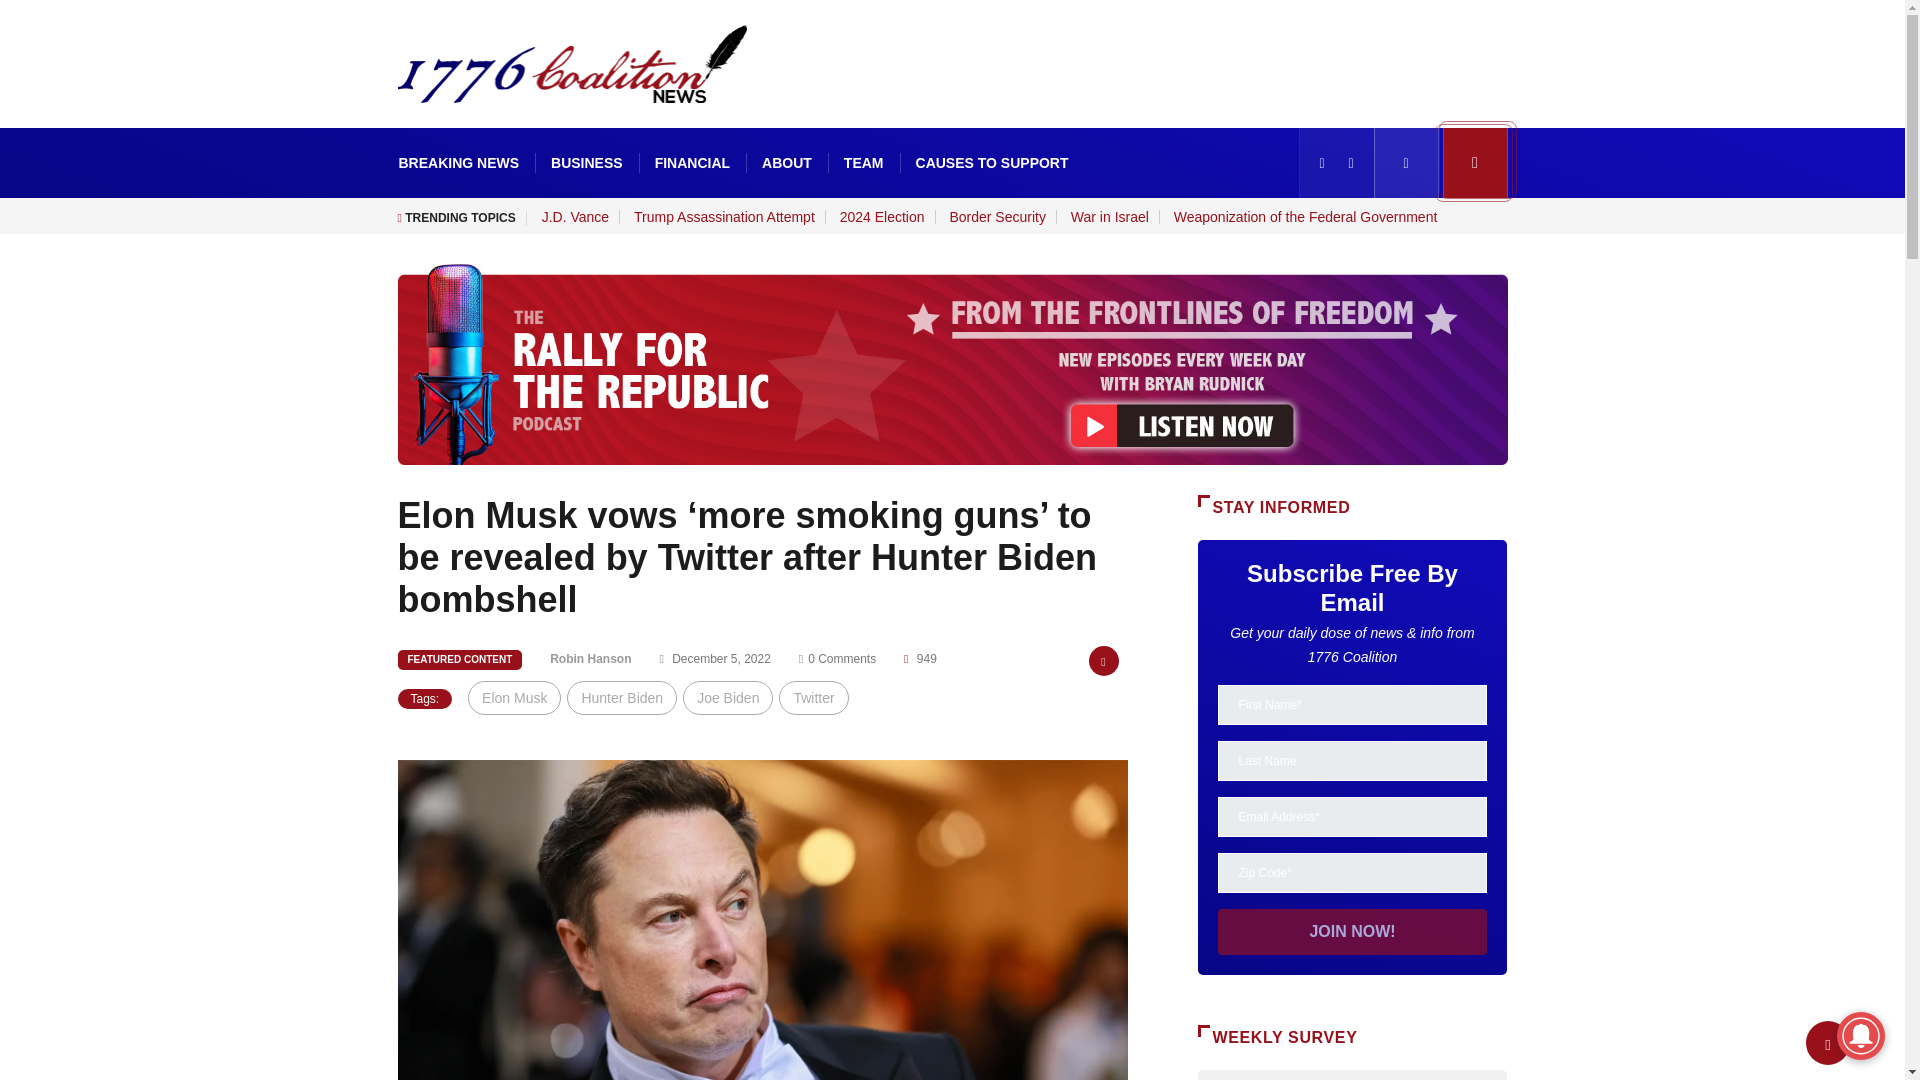 The width and height of the screenshot is (1920, 1080). Describe the element at coordinates (1350, 162) in the screenshot. I see `twitter` at that location.